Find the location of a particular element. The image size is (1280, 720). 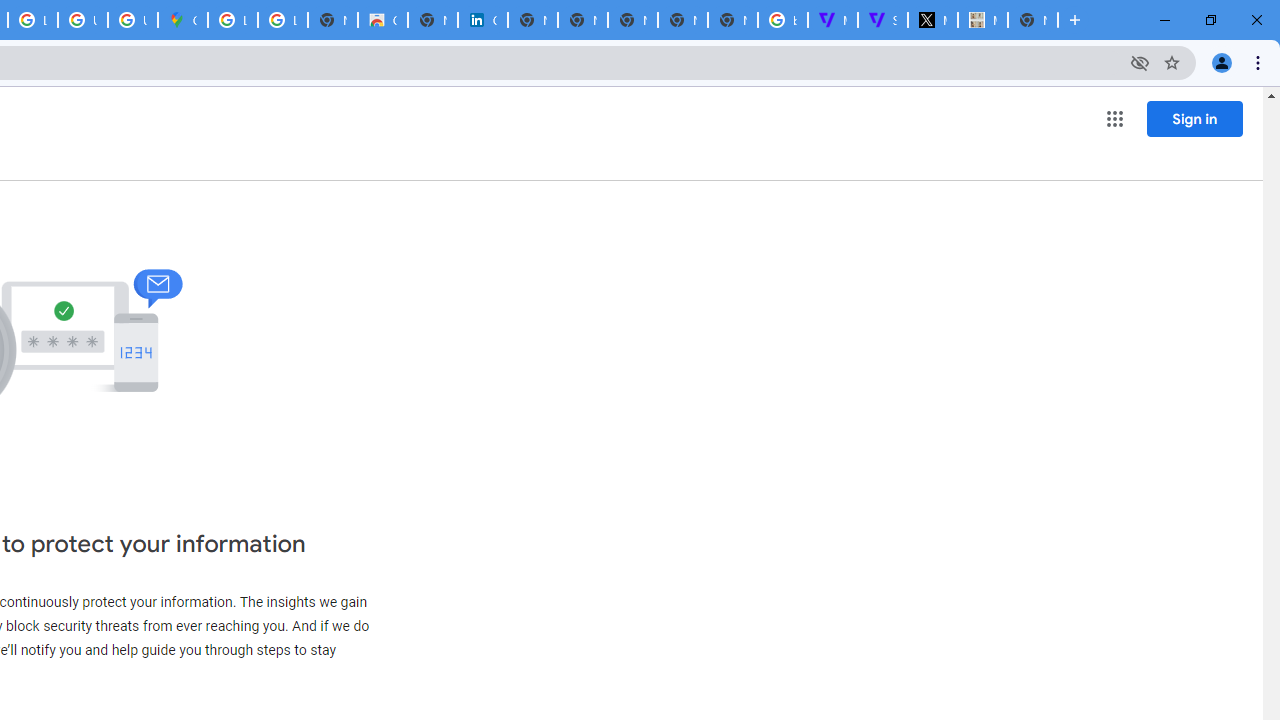

Streaming - The Verge is located at coordinates (882, 20).